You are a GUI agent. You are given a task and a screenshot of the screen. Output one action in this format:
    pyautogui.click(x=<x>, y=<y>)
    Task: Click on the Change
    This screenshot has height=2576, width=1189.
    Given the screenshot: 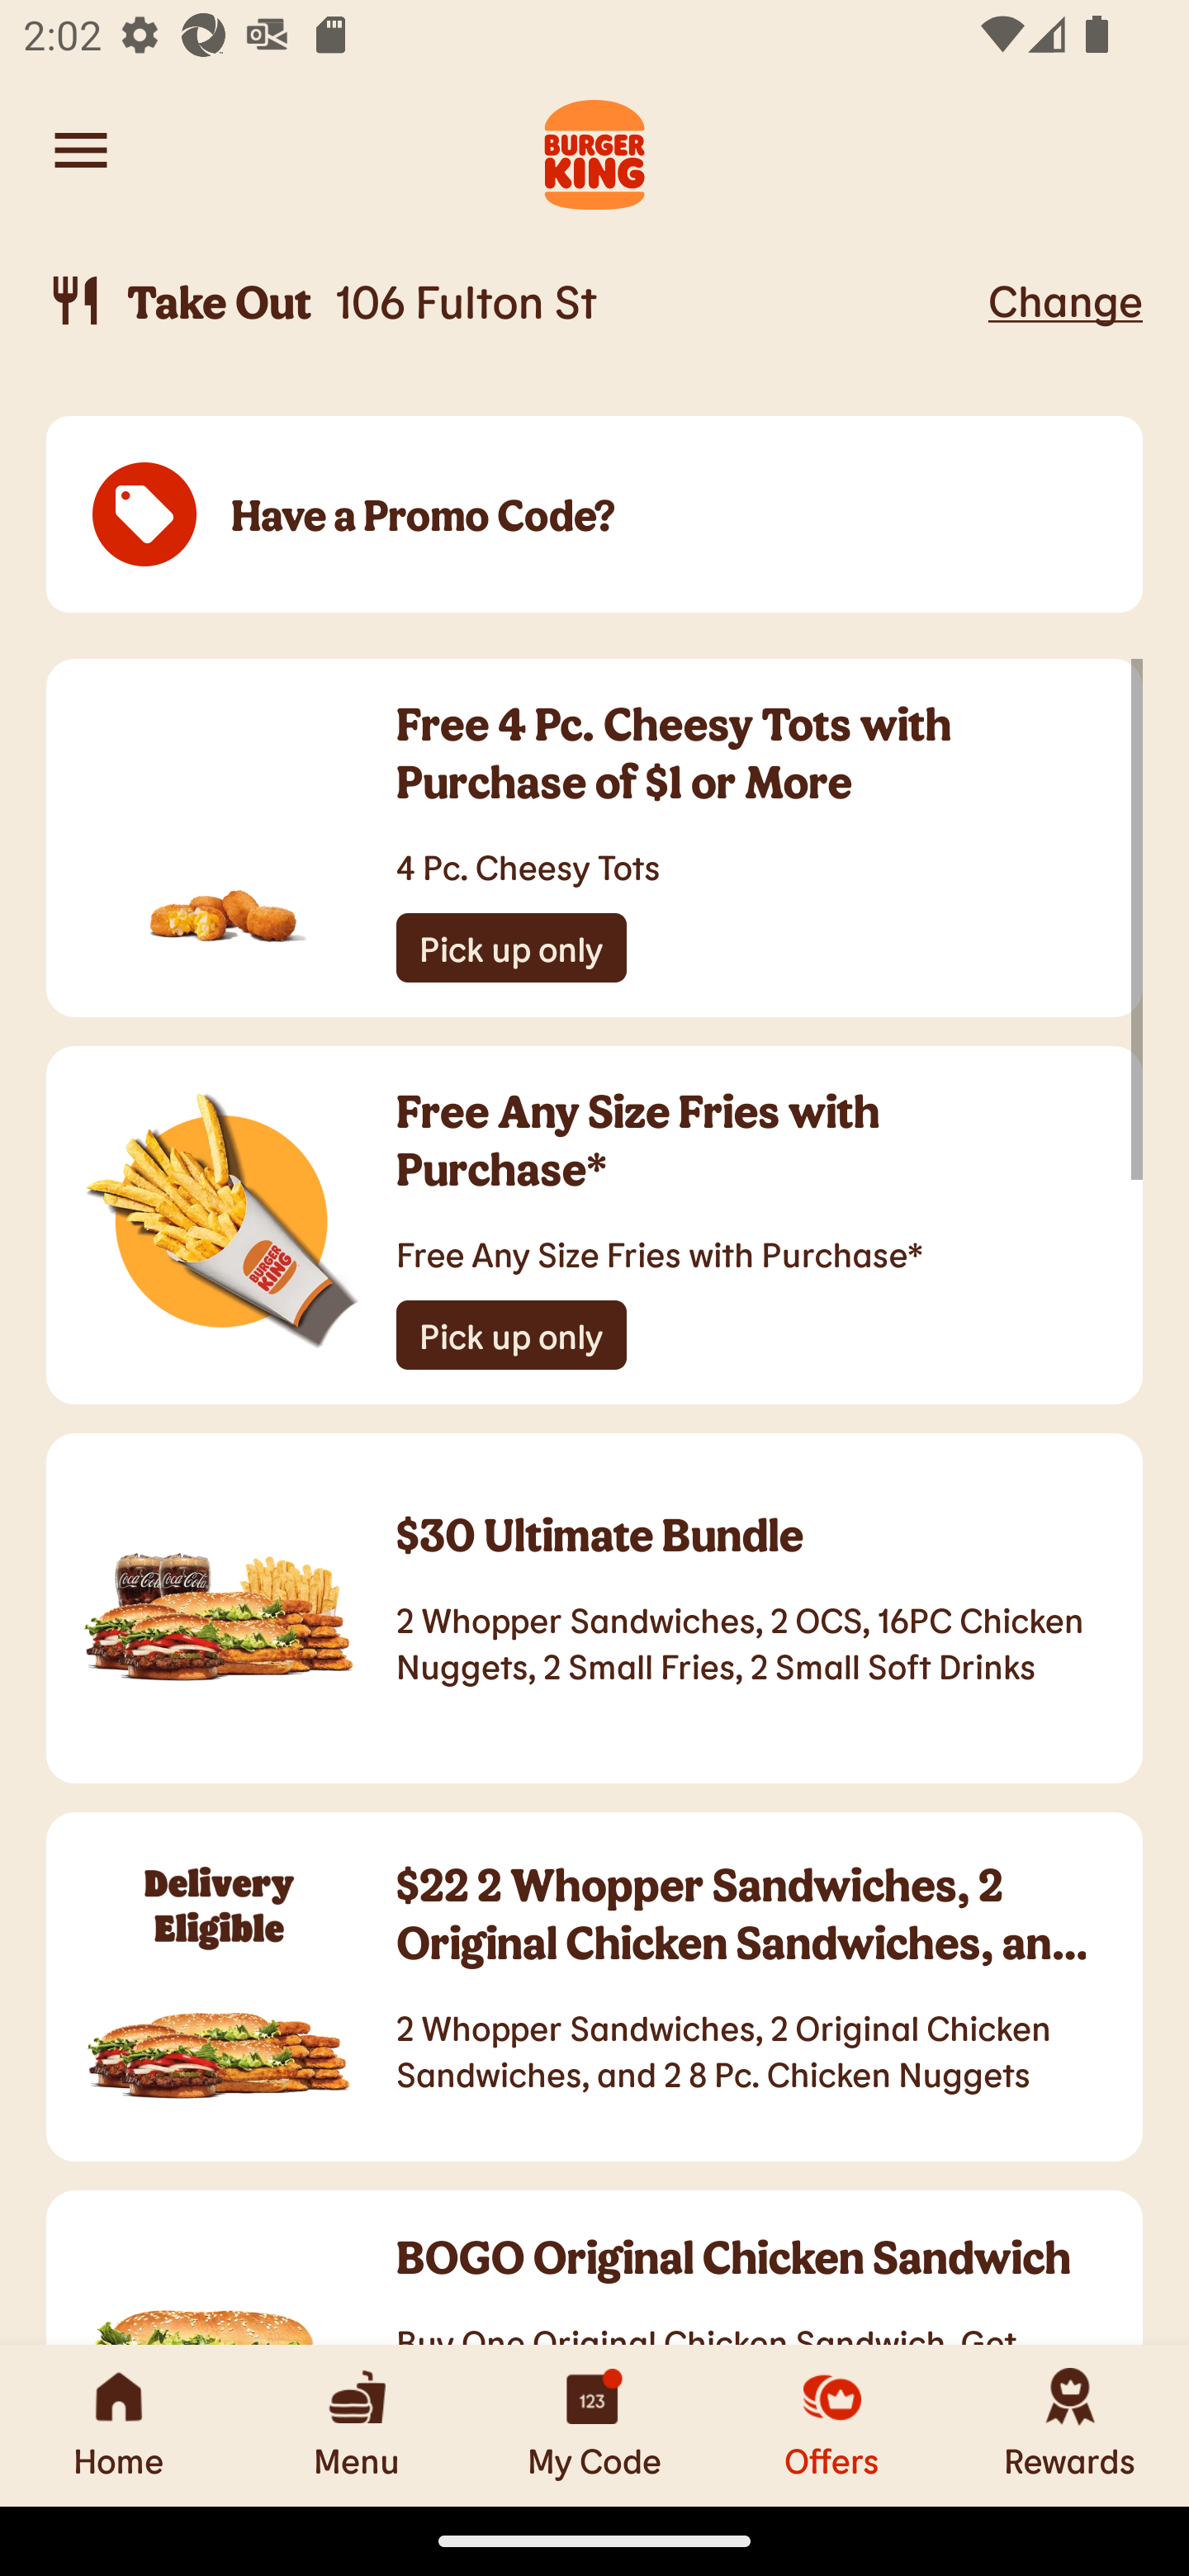 What is the action you would take?
    pyautogui.click(x=1065, y=300)
    